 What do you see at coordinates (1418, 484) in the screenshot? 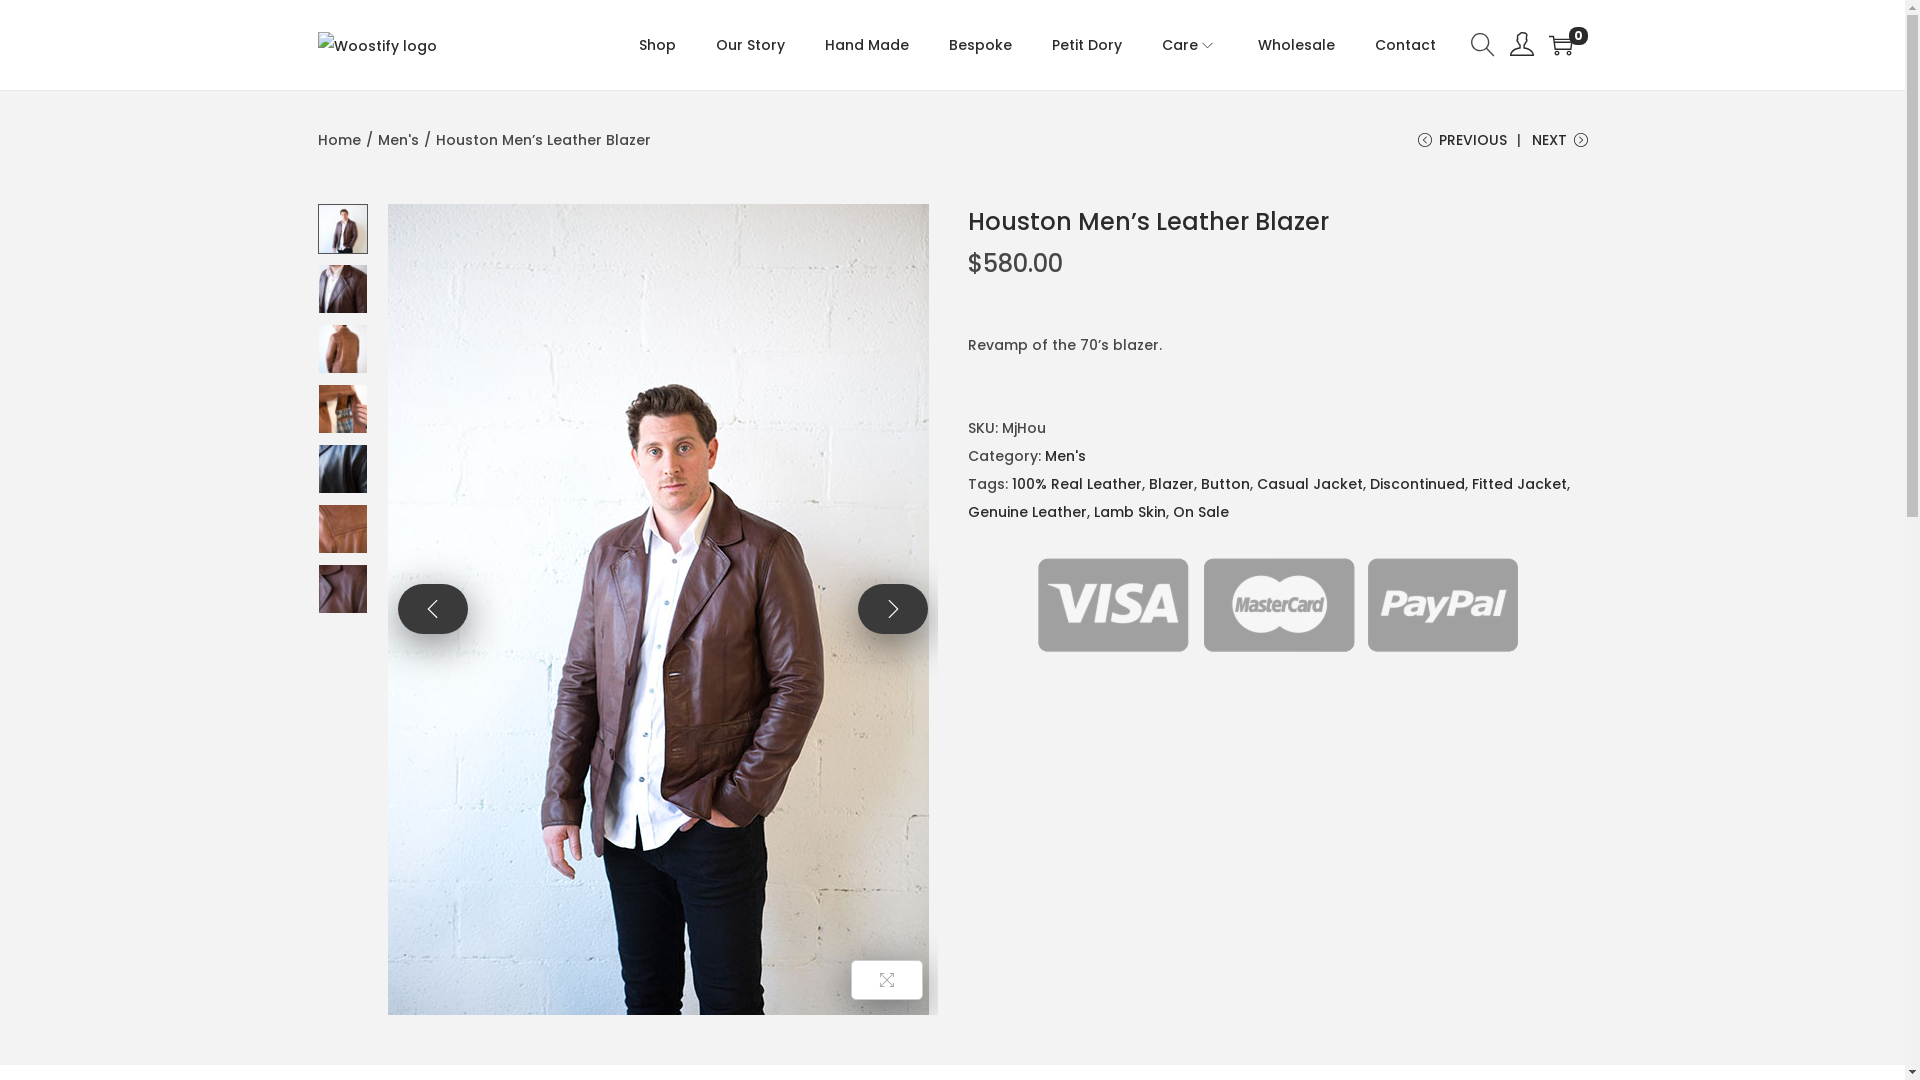
I see `Discontinued` at bounding box center [1418, 484].